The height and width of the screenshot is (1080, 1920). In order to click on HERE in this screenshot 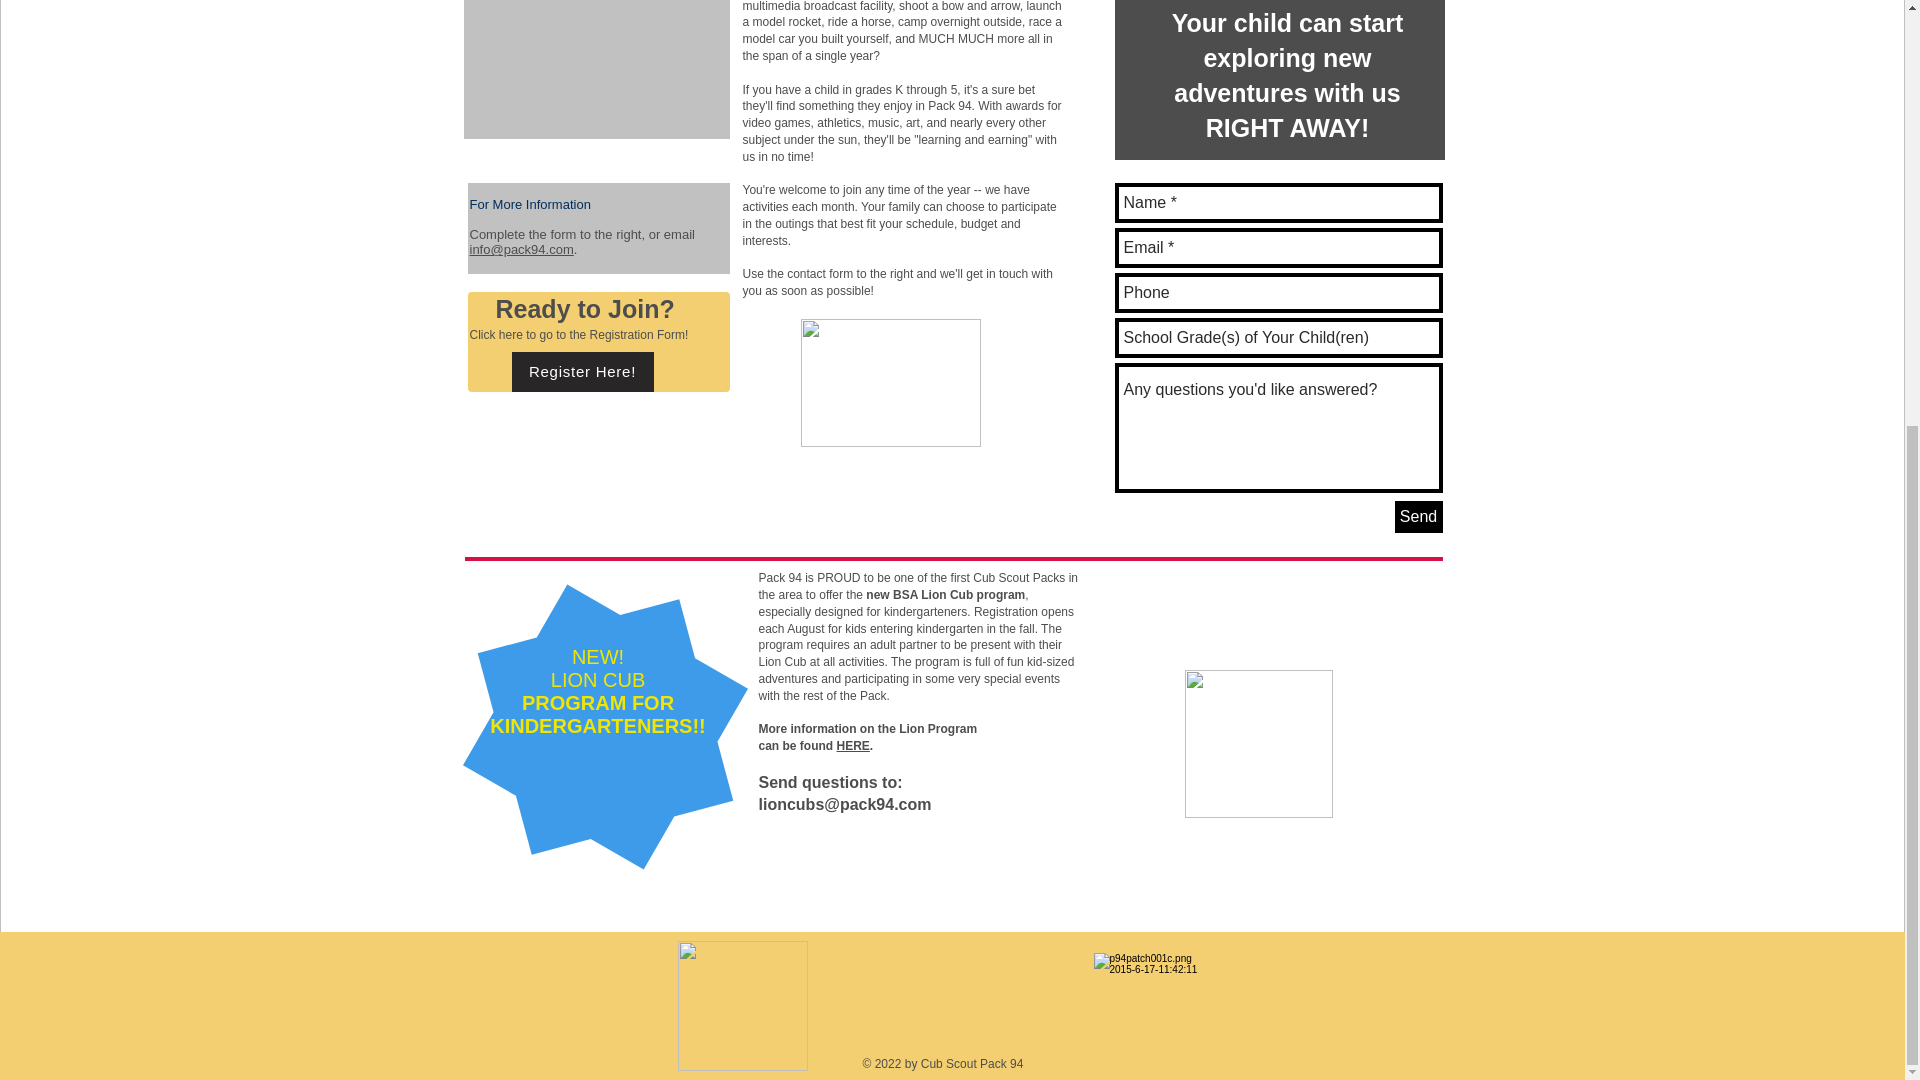, I will do `click(852, 745)`.